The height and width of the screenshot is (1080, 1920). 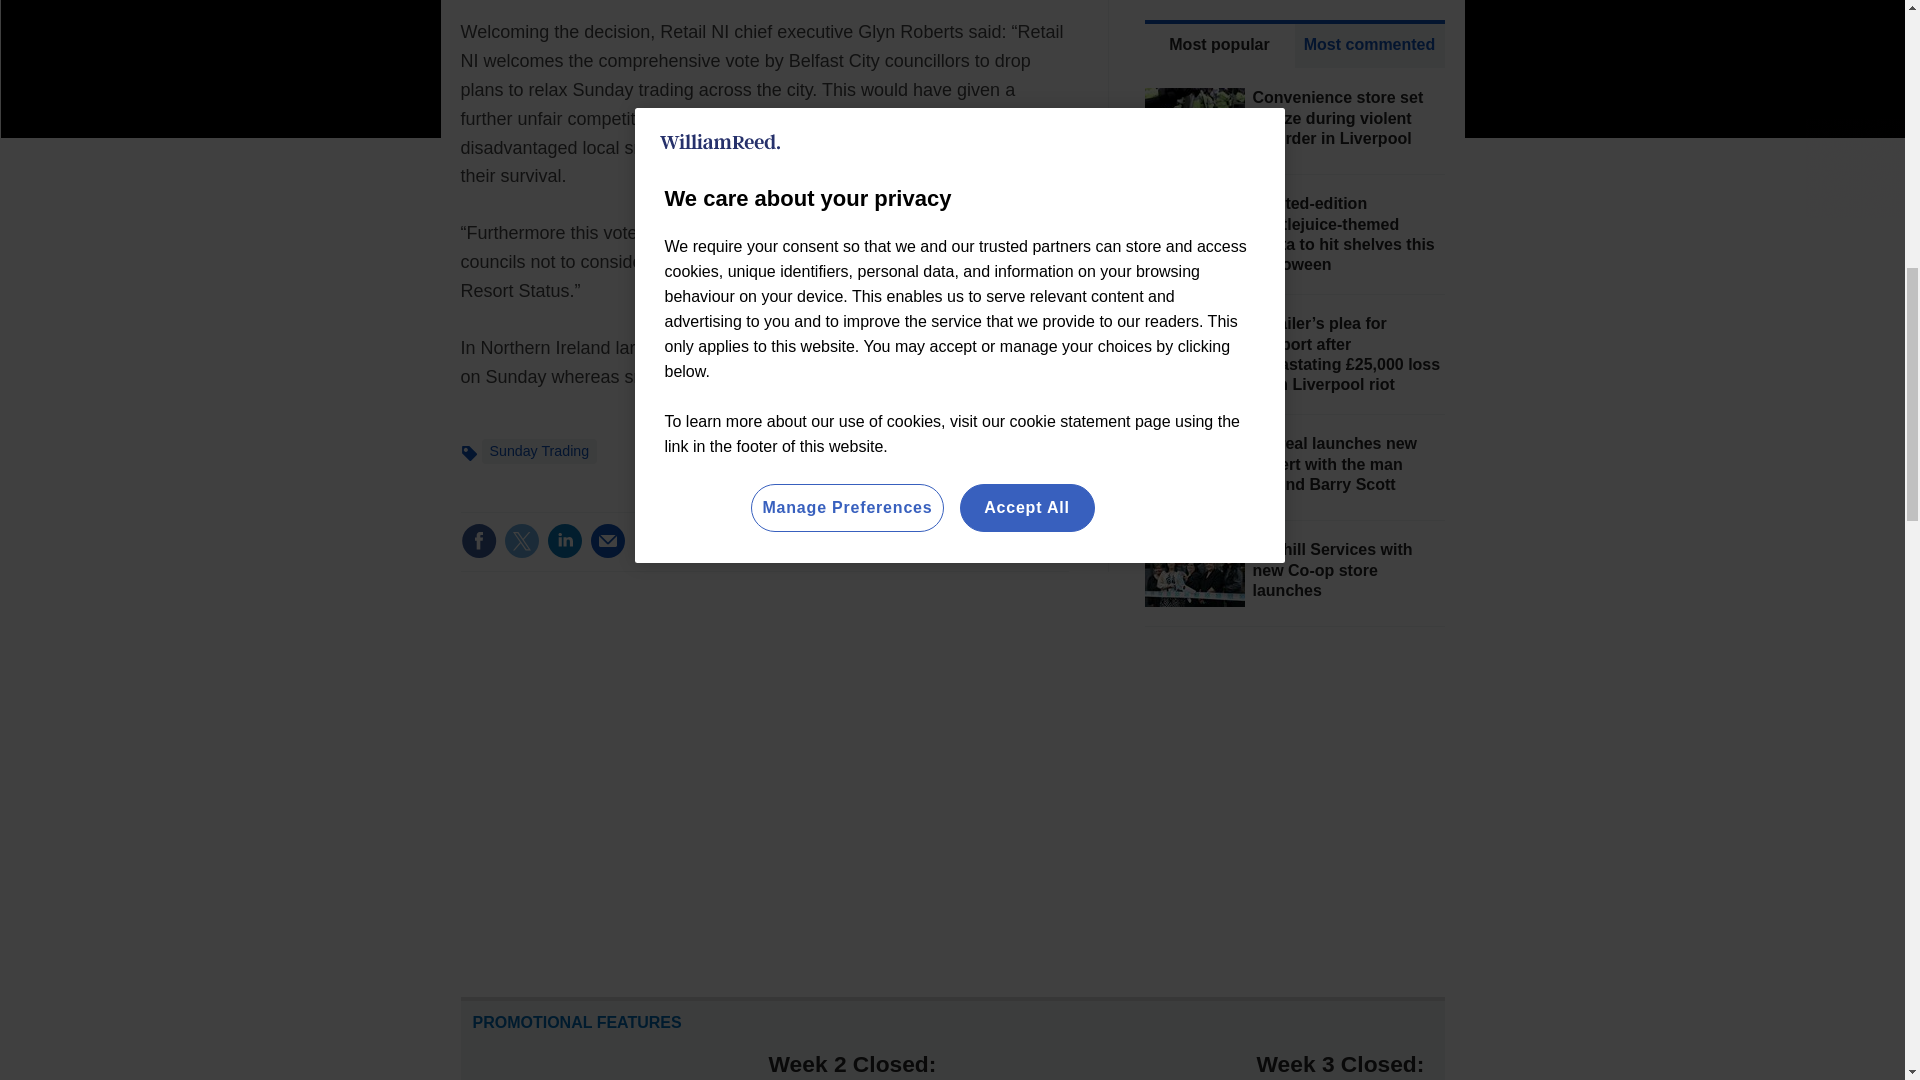 I want to click on 3rd party ad content, so click(x=1294, y=800).